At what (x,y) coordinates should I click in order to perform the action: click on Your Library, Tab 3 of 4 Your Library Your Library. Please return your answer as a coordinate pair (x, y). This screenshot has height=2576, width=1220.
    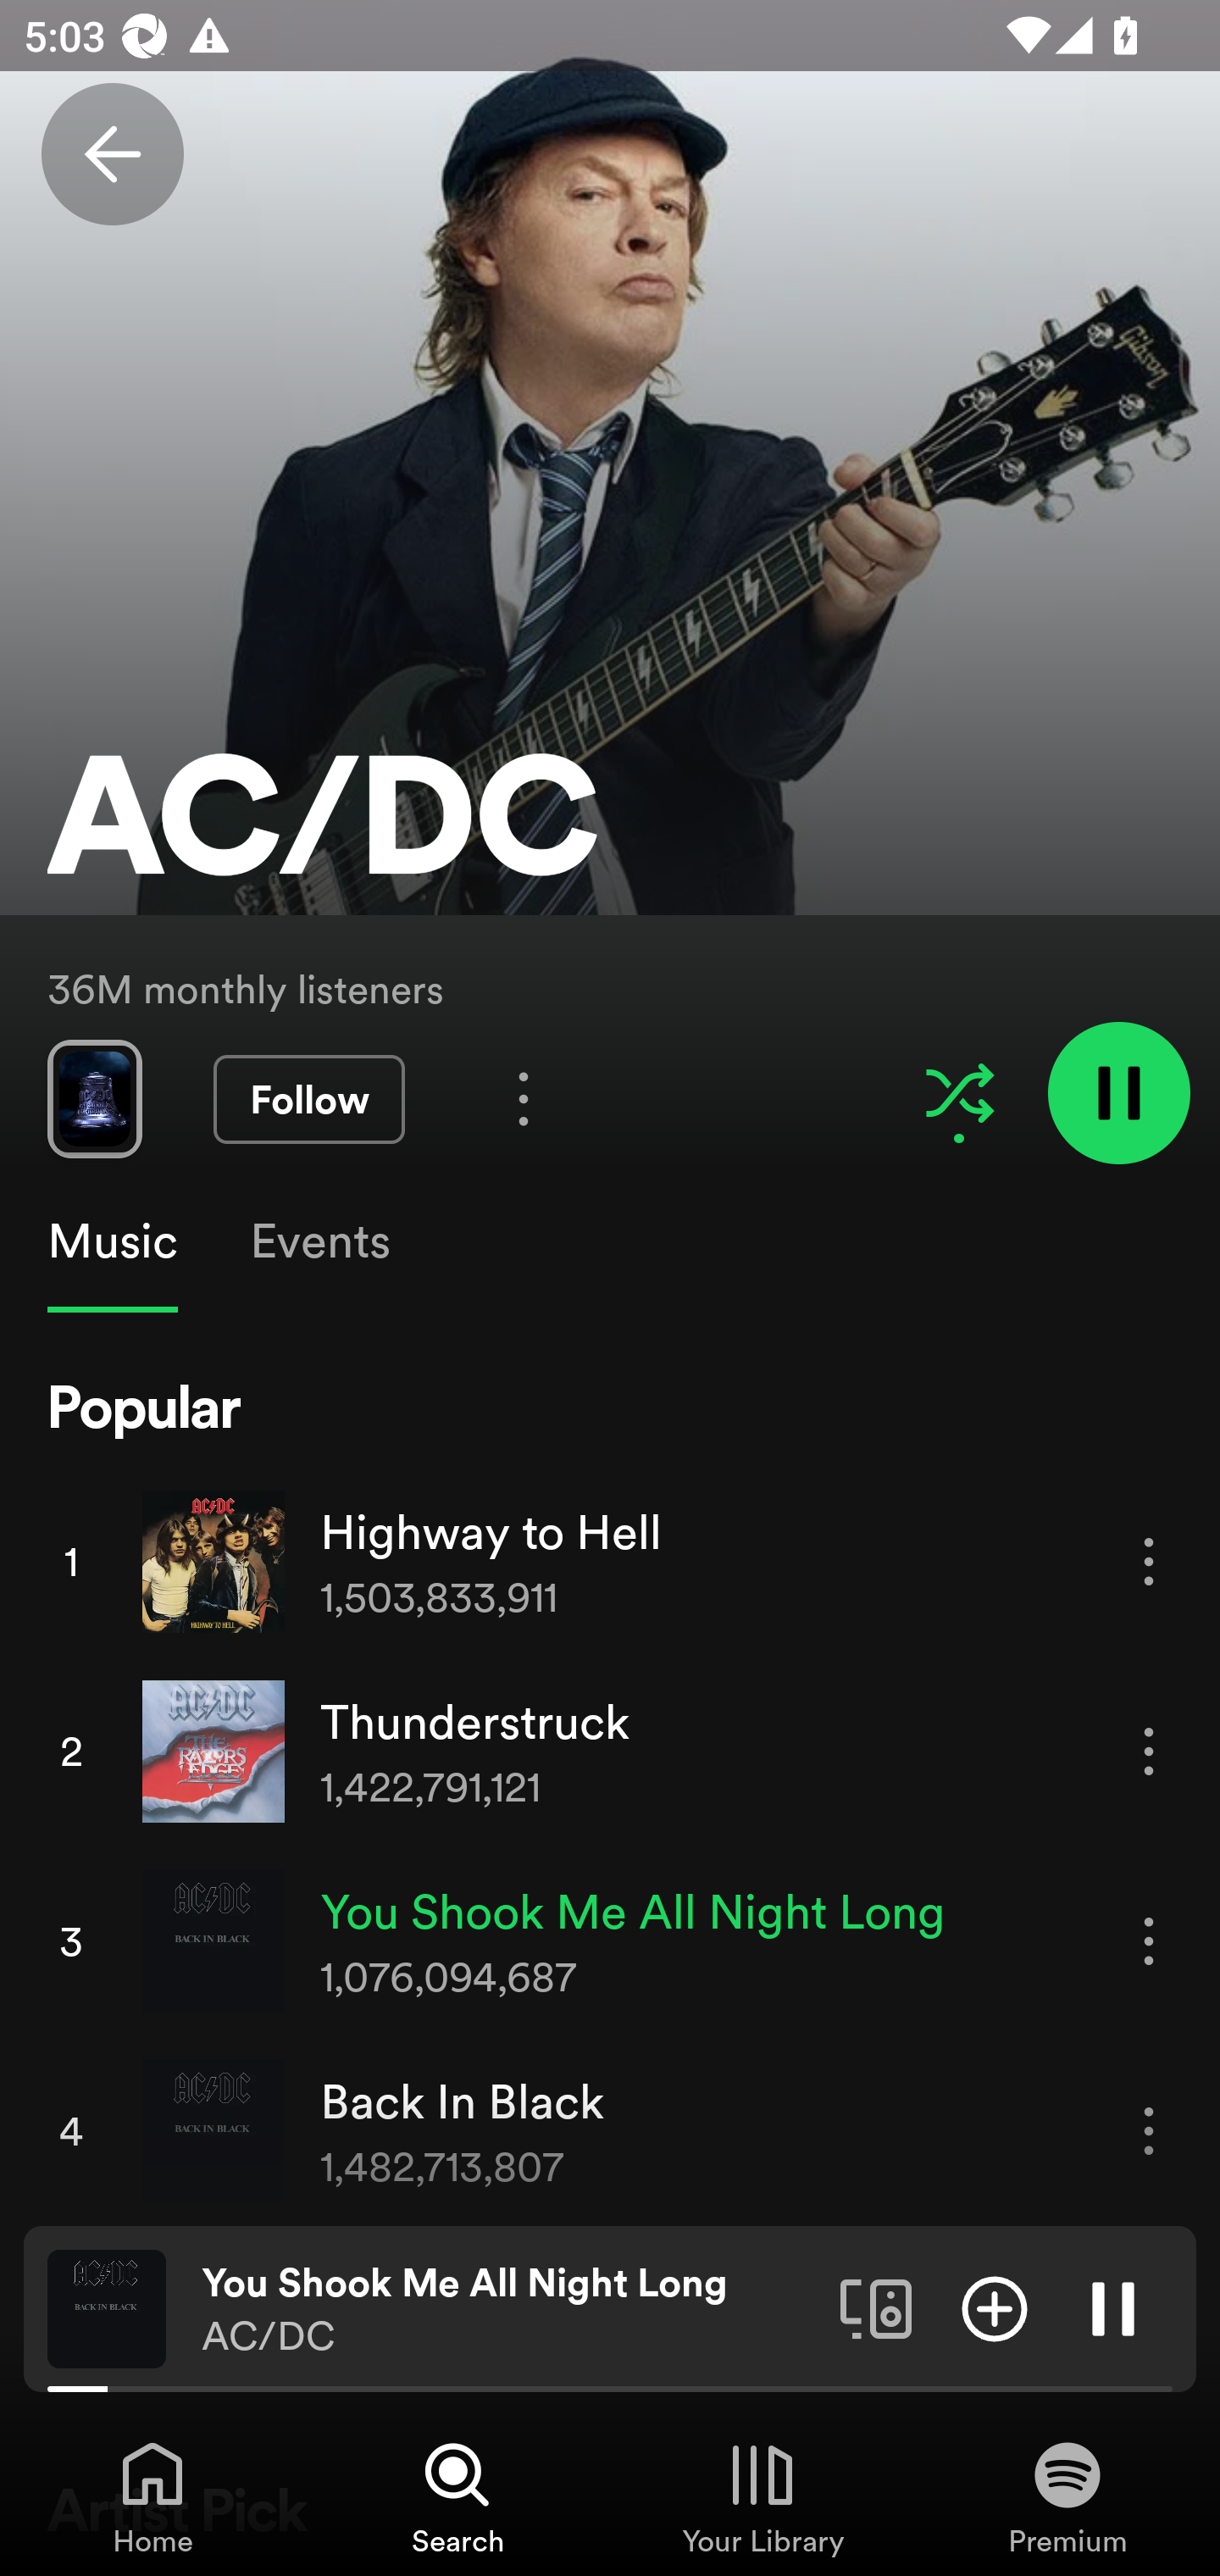
    Looking at the image, I should click on (762, 2496).